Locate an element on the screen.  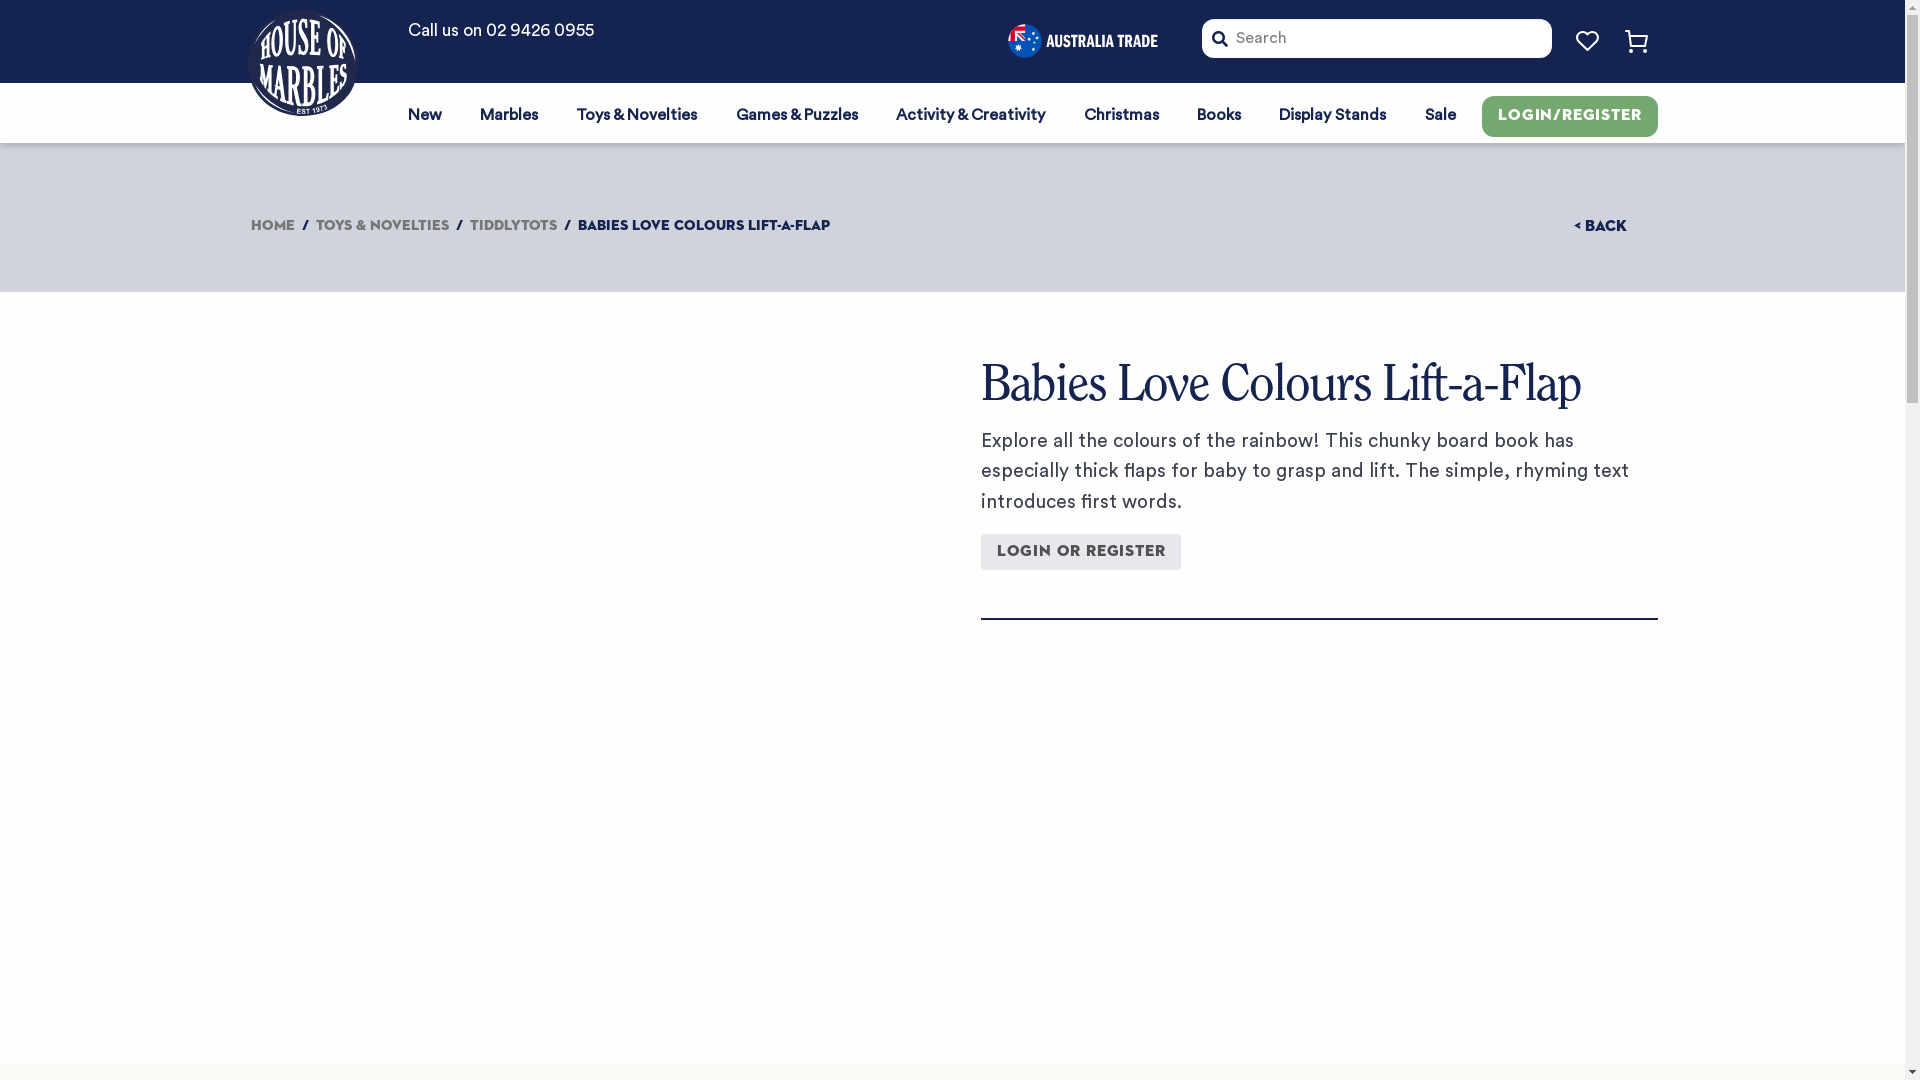
Books is located at coordinates (1219, 113).